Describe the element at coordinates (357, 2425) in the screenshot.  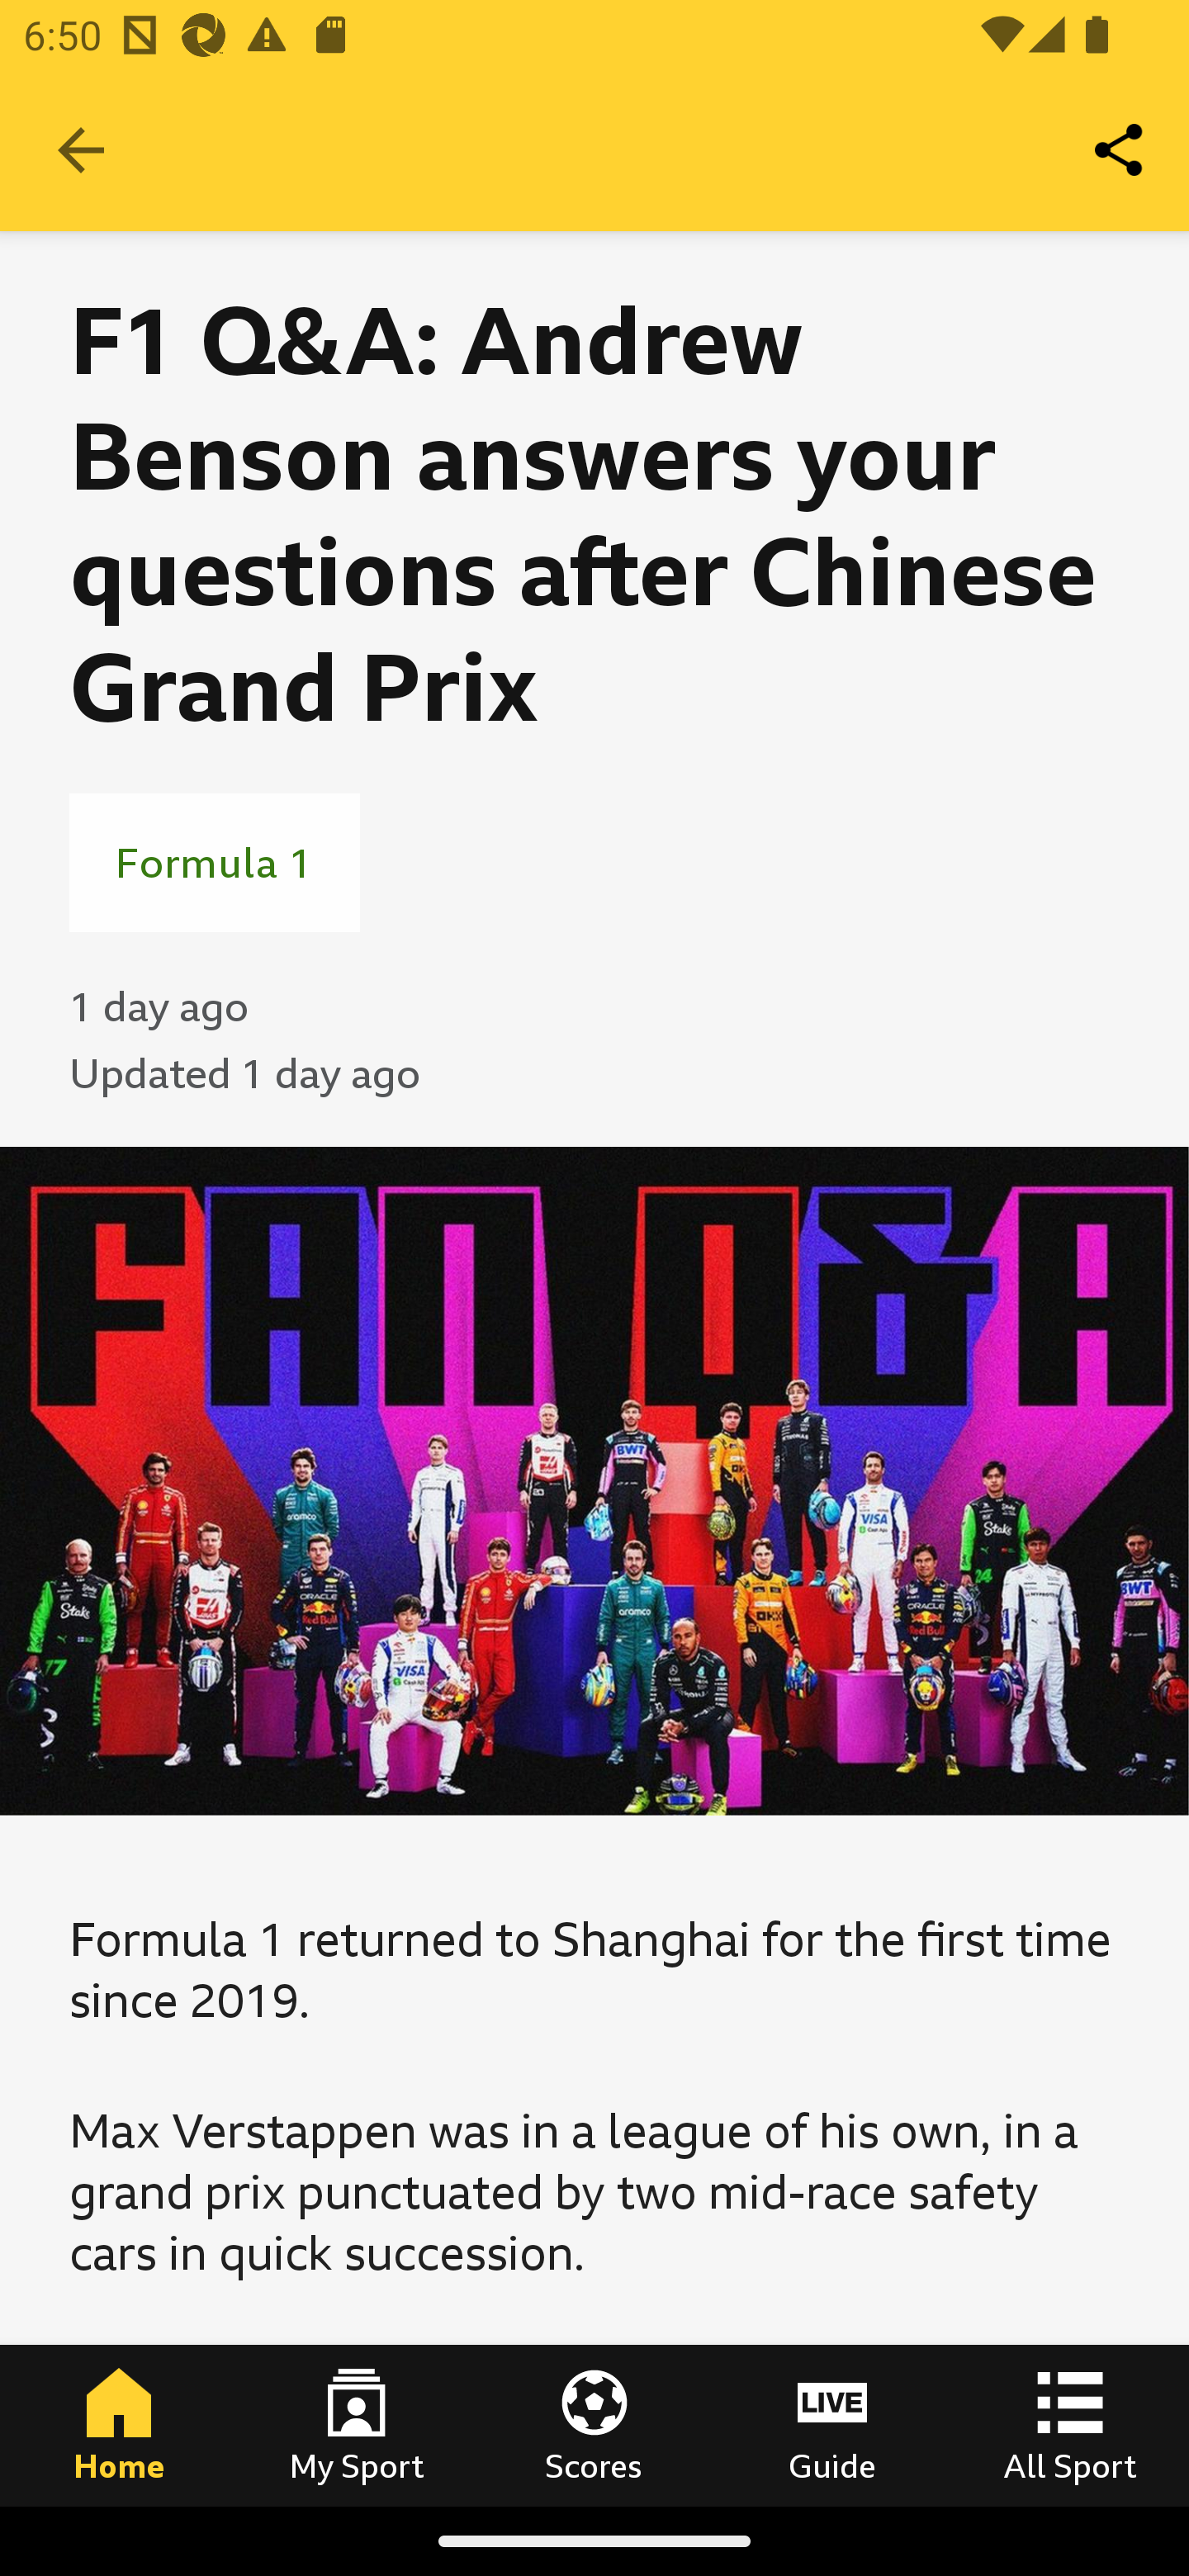
I see `My Sport` at that location.